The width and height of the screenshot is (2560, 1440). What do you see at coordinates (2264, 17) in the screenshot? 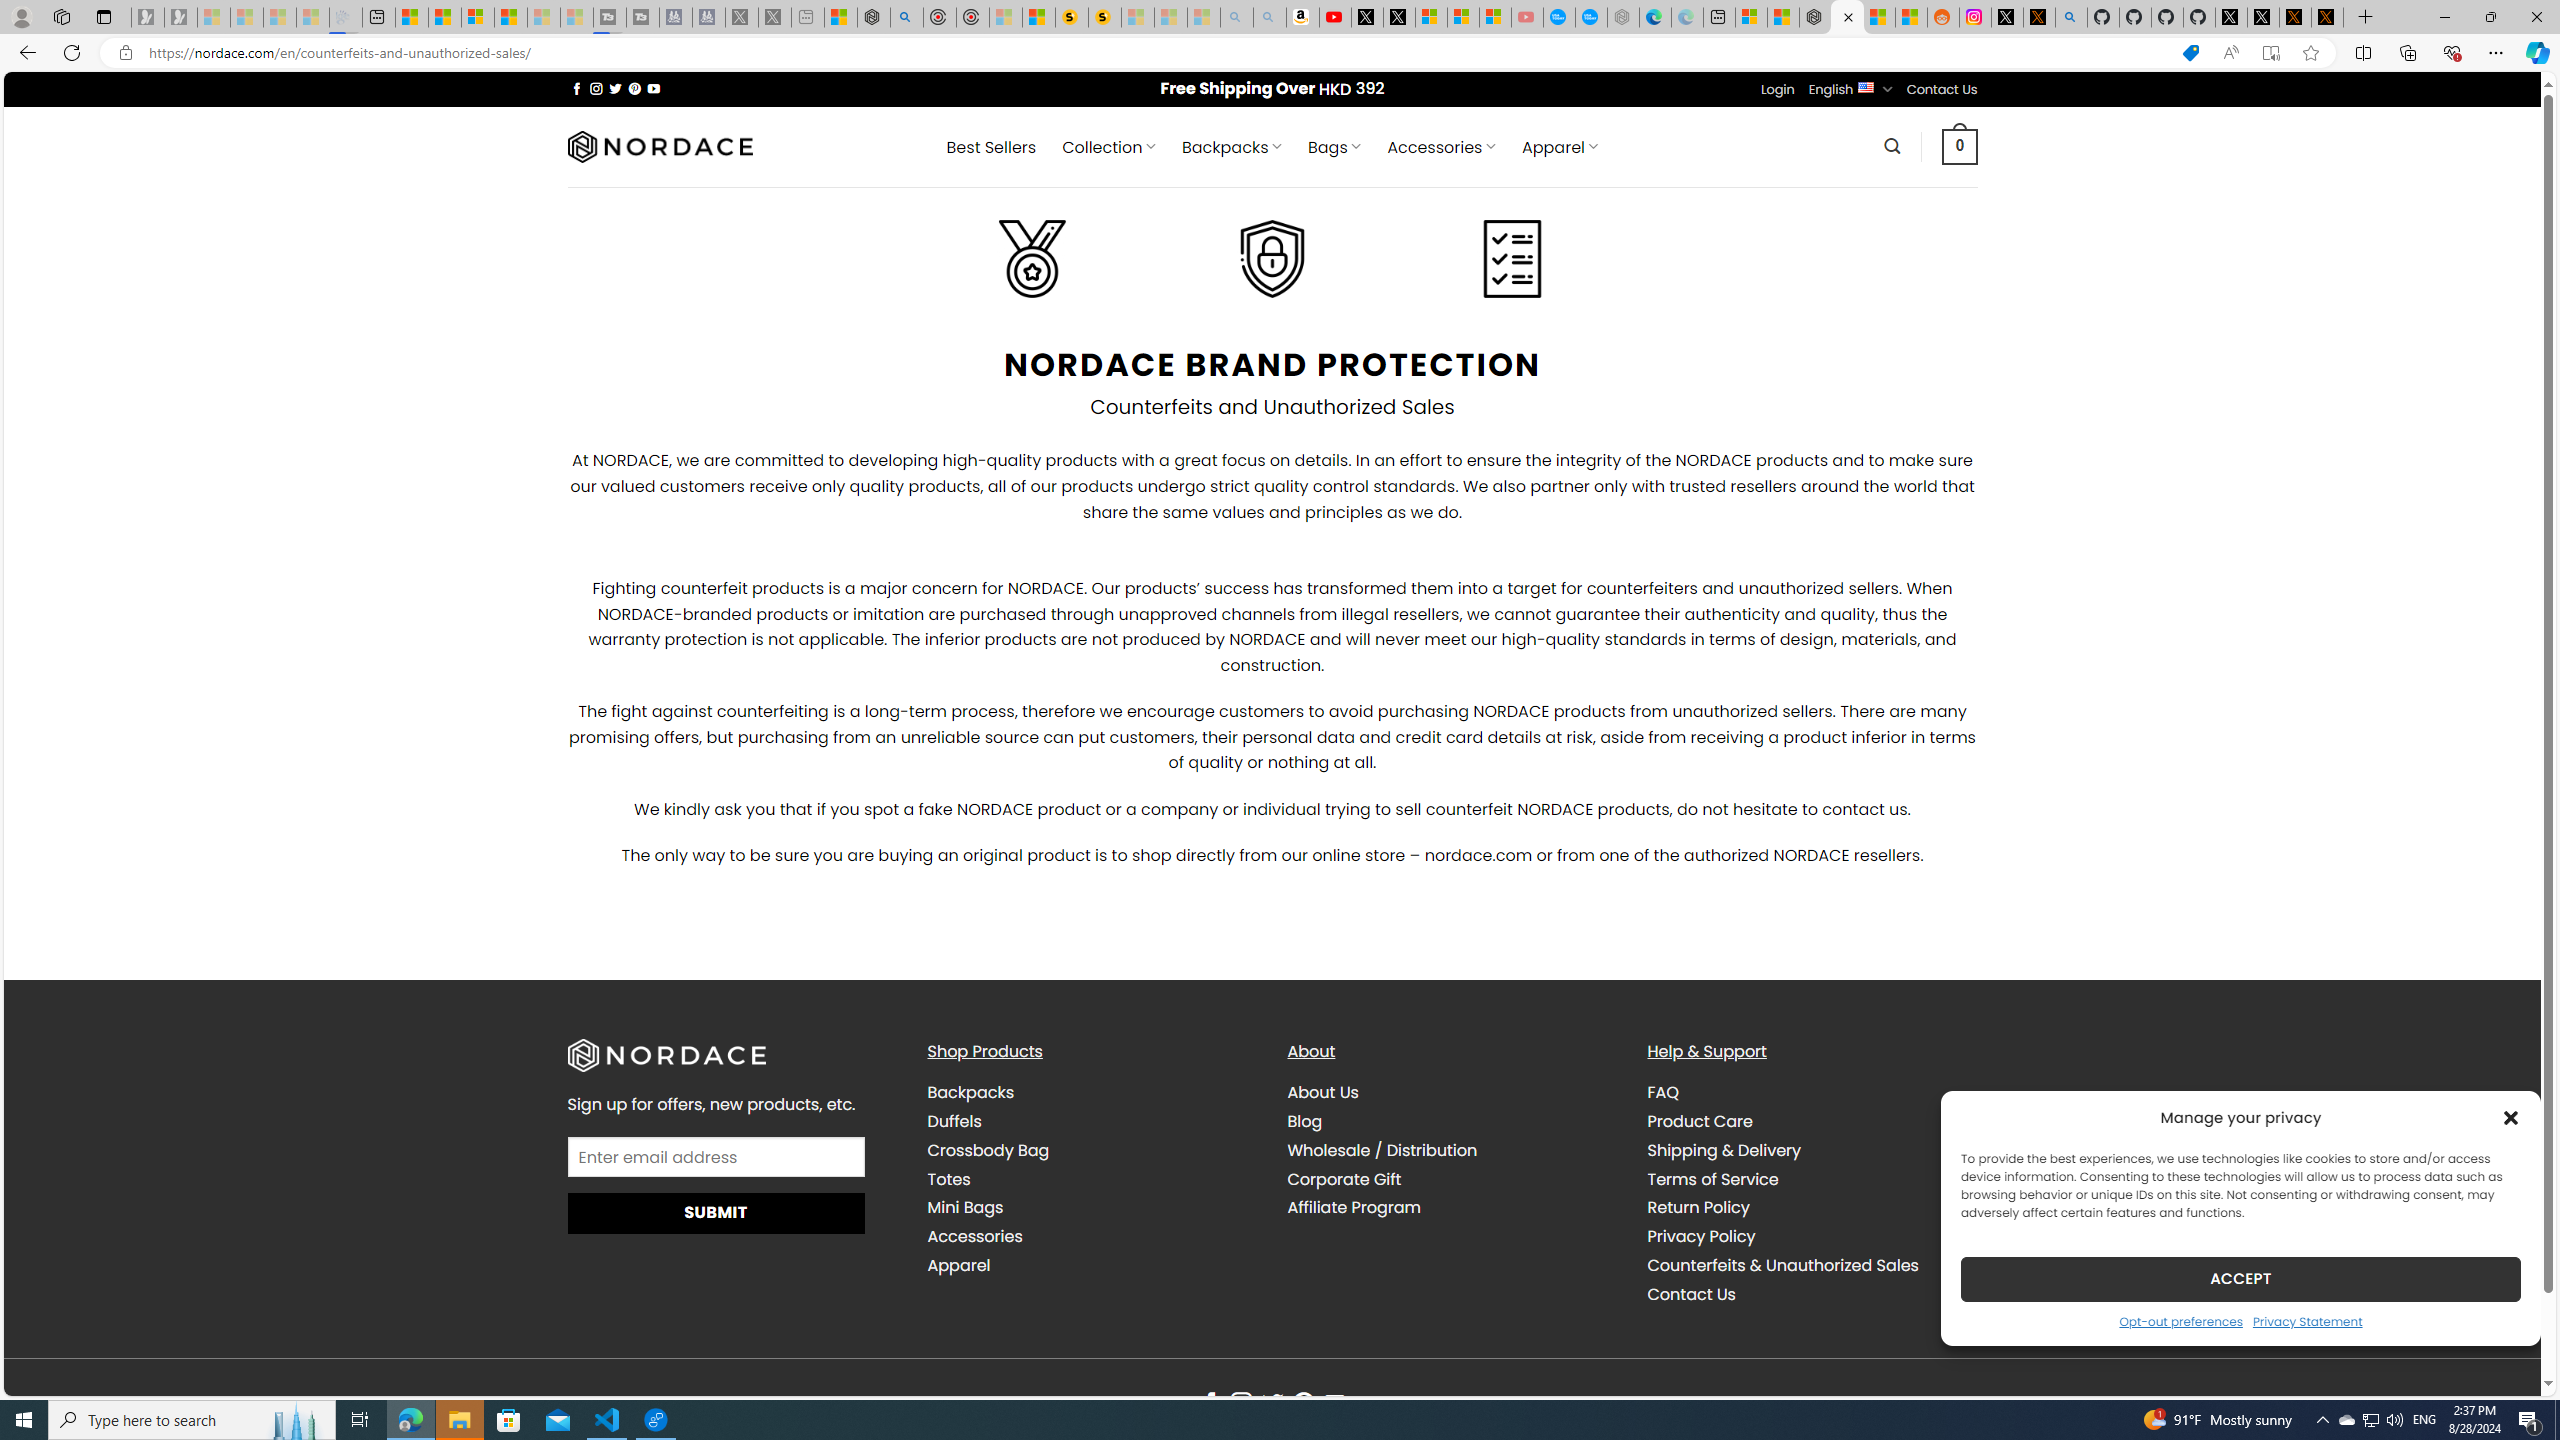
I see `GitHub (@github) / X` at bounding box center [2264, 17].